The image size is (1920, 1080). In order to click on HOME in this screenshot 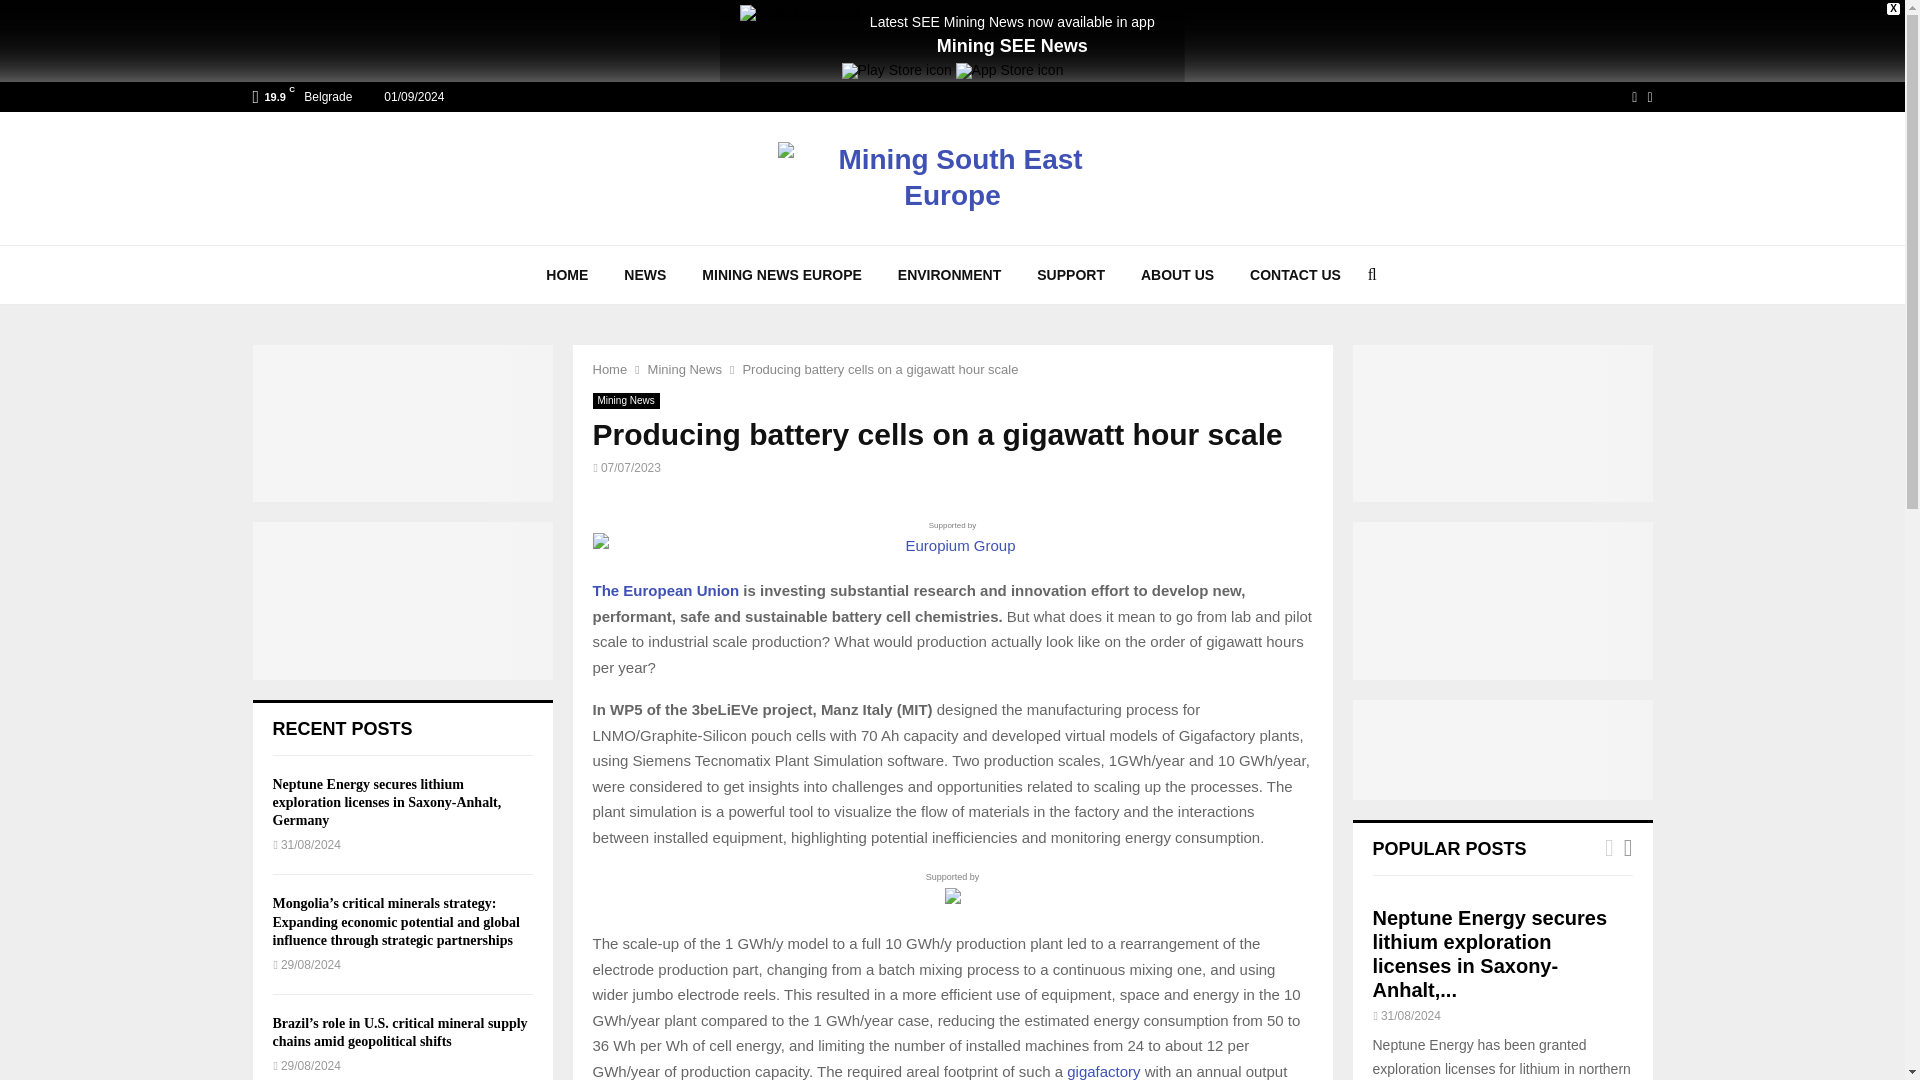, I will do `click(567, 274)`.